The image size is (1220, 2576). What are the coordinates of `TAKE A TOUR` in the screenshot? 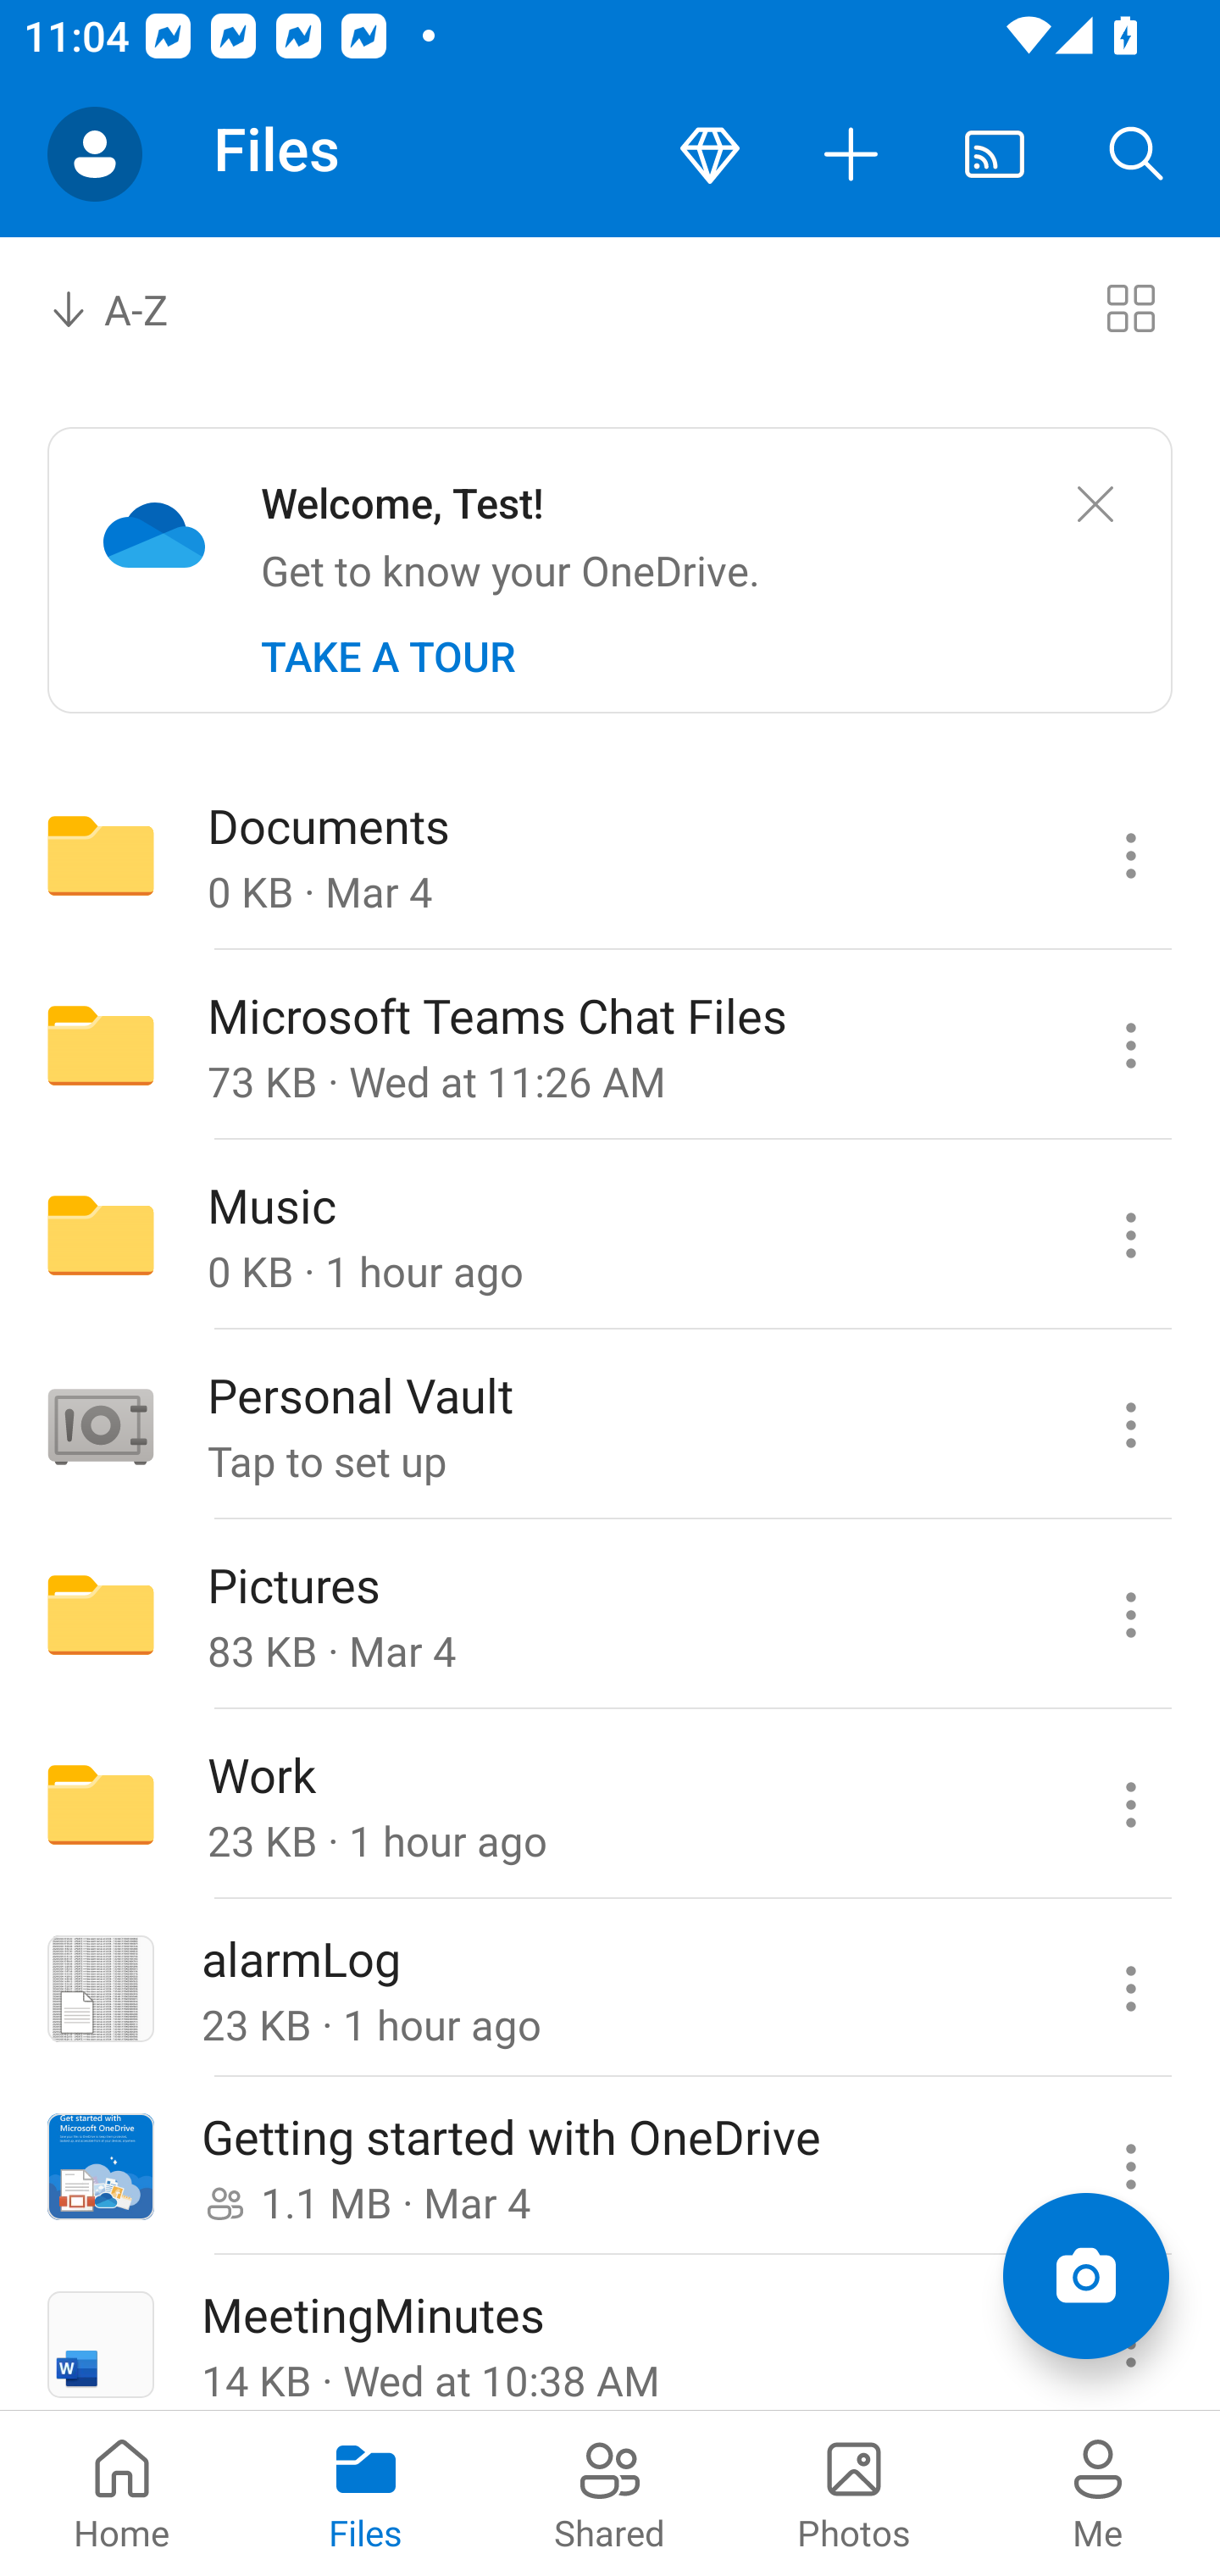 It's located at (388, 657).